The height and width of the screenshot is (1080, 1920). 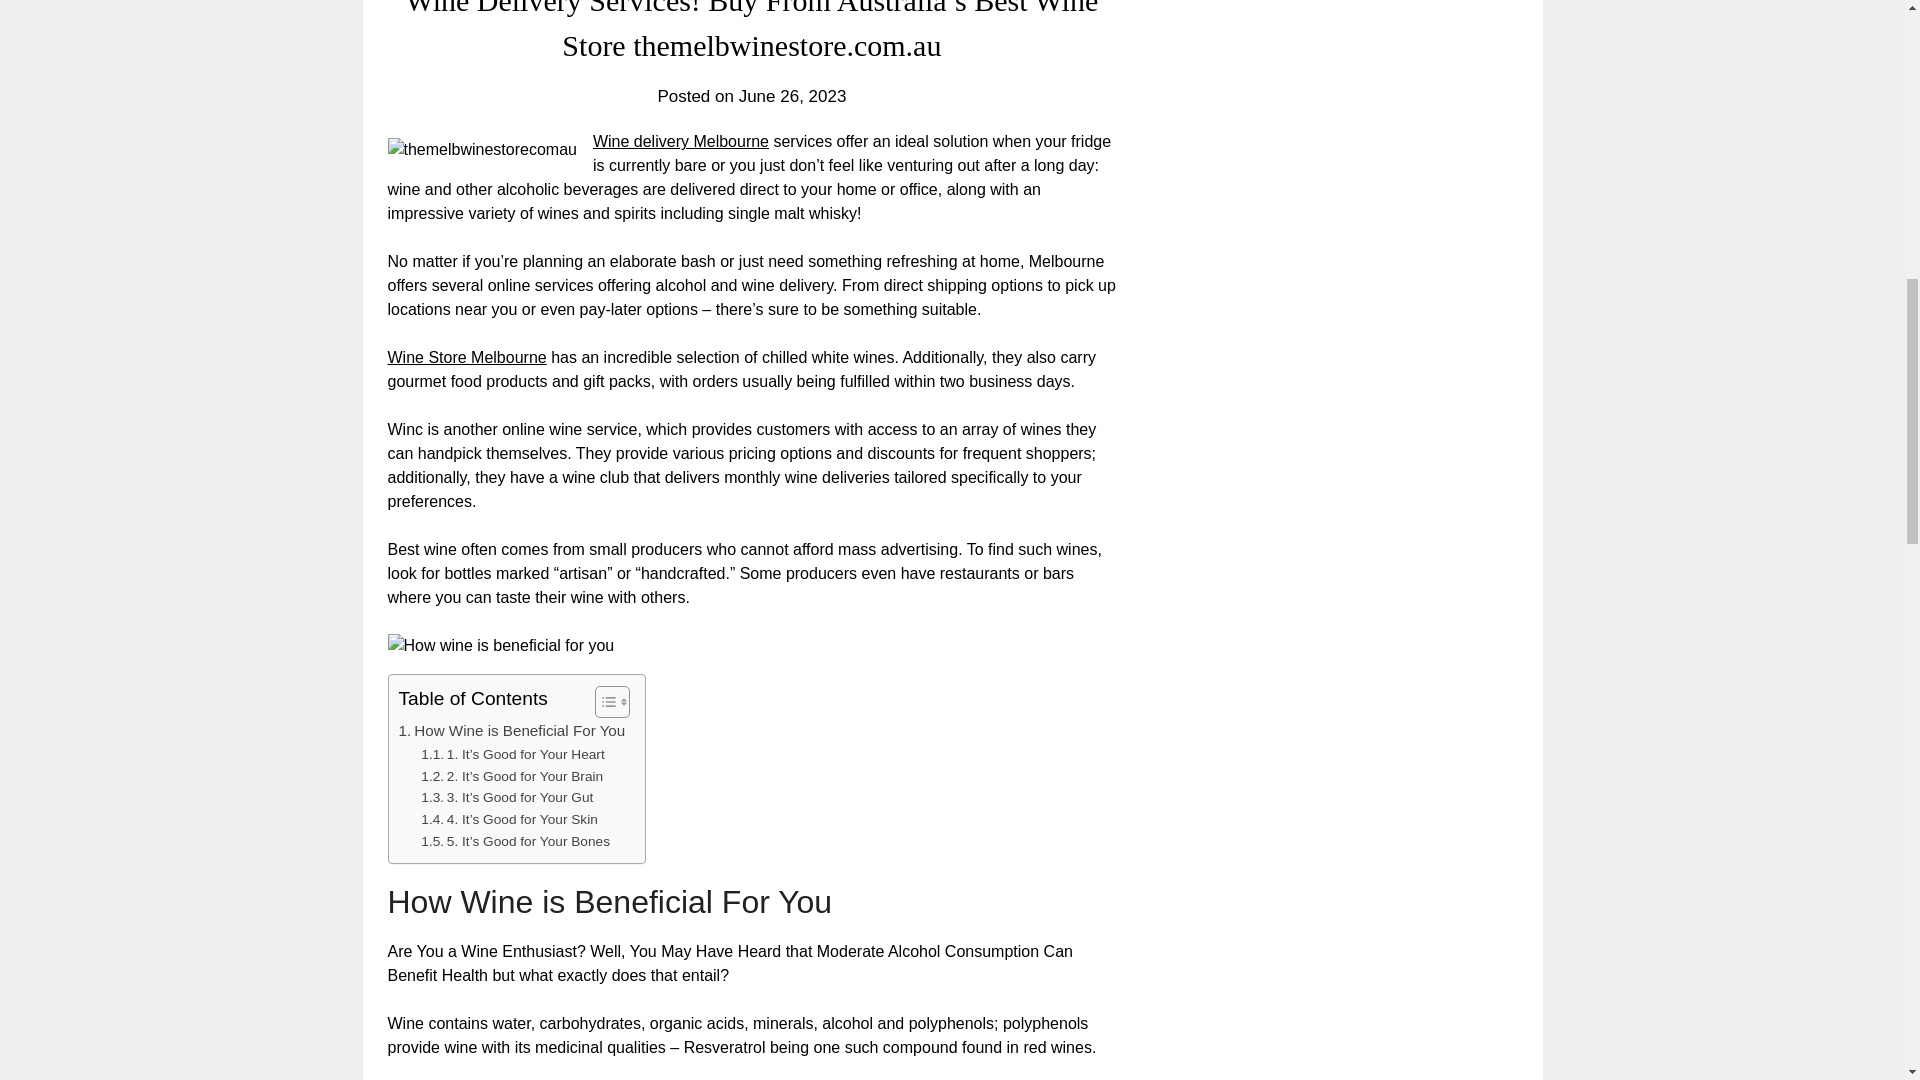 What do you see at coordinates (681, 141) in the screenshot?
I see `Wine delivery Melbourne` at bounding box center [681, 141].